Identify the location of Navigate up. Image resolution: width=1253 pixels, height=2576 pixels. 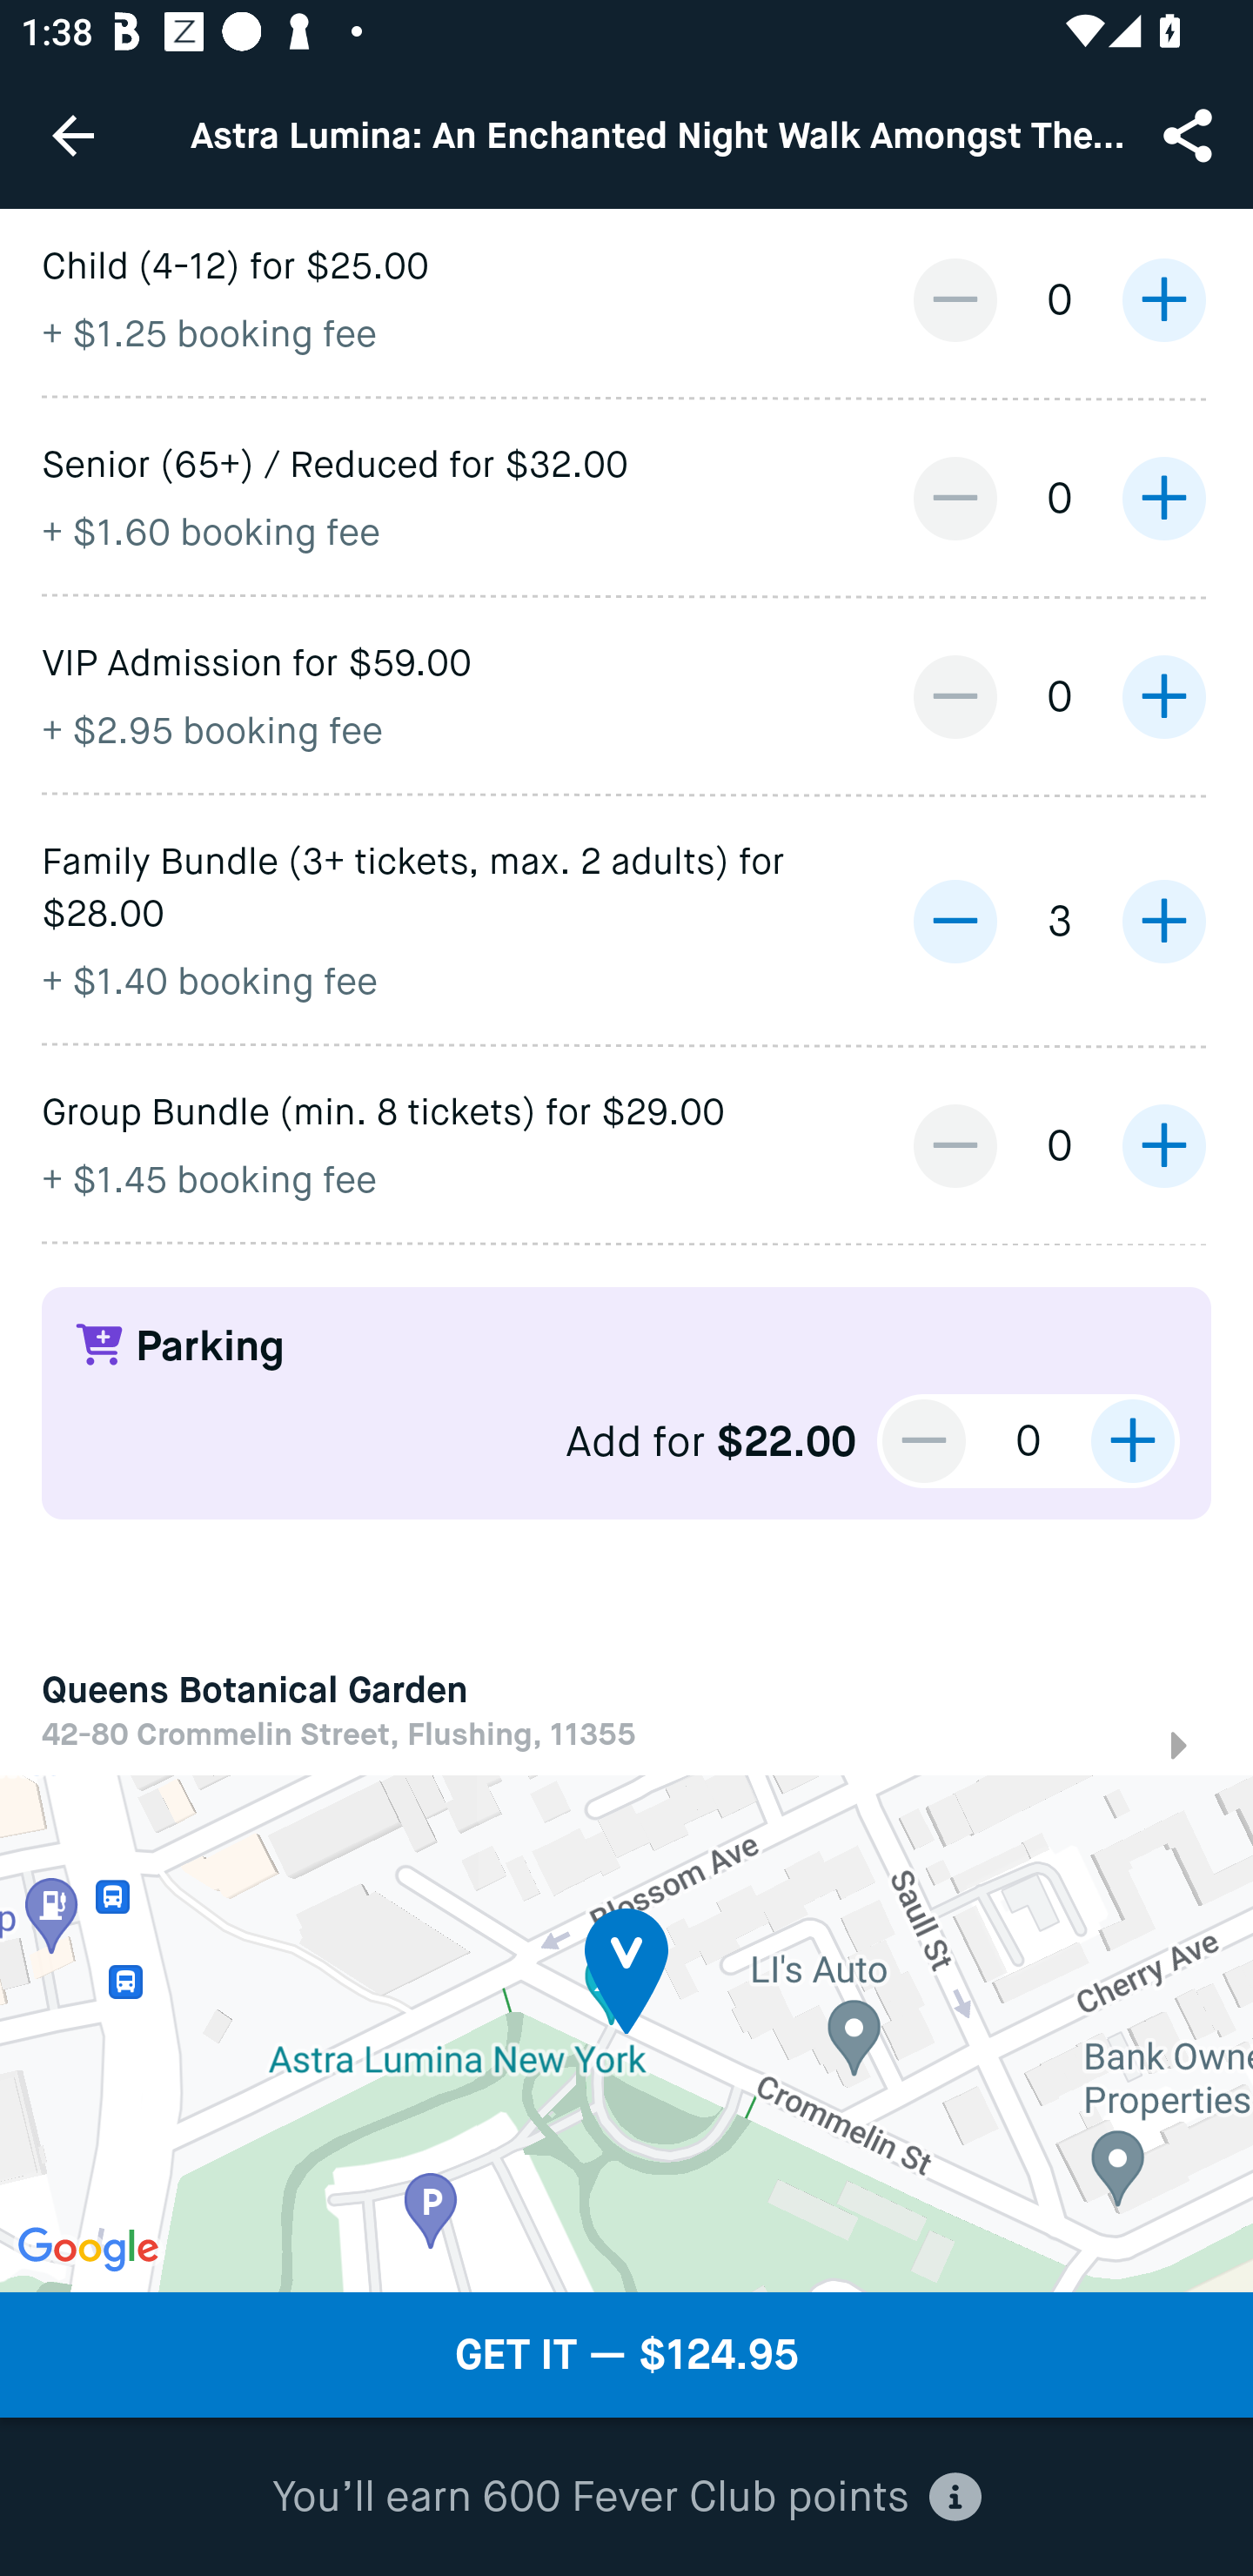
(73, 135).